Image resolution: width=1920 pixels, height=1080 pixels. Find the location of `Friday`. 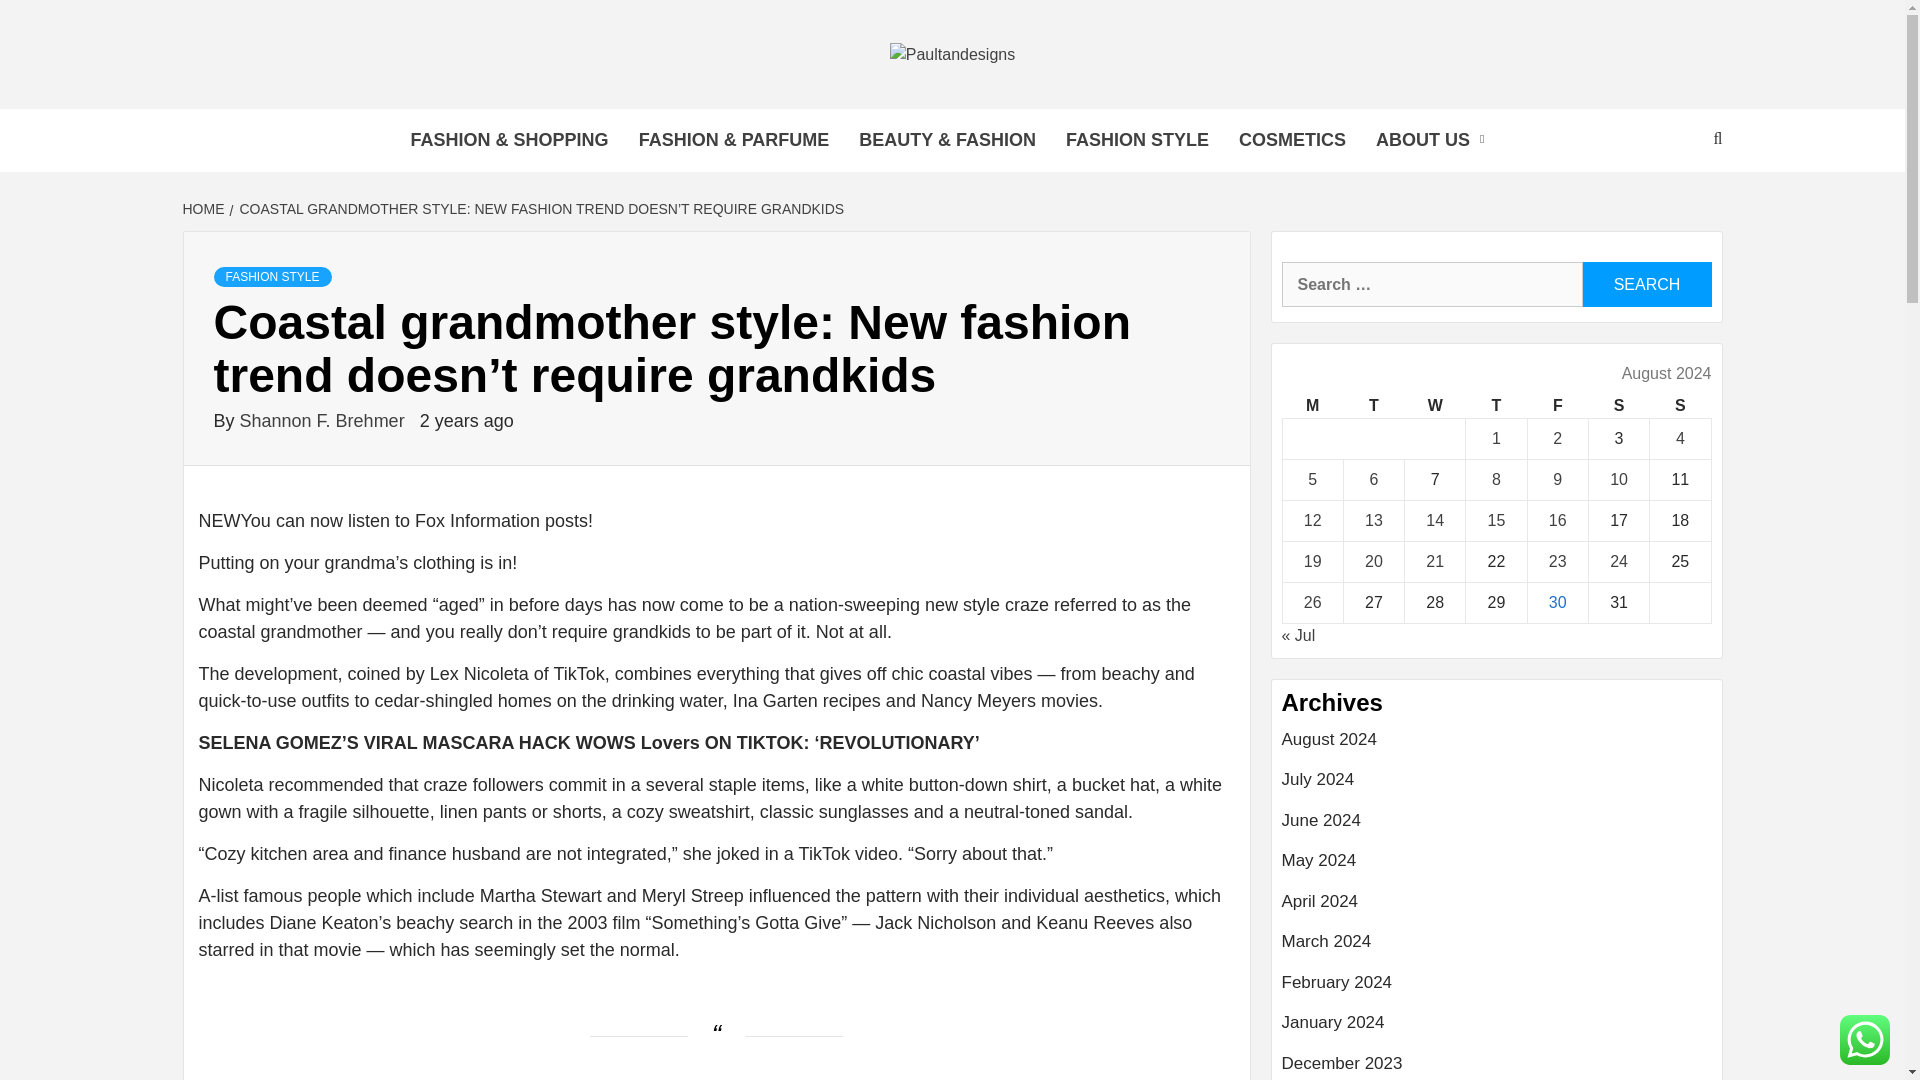

Friday is located at coordinates (1556, 406).